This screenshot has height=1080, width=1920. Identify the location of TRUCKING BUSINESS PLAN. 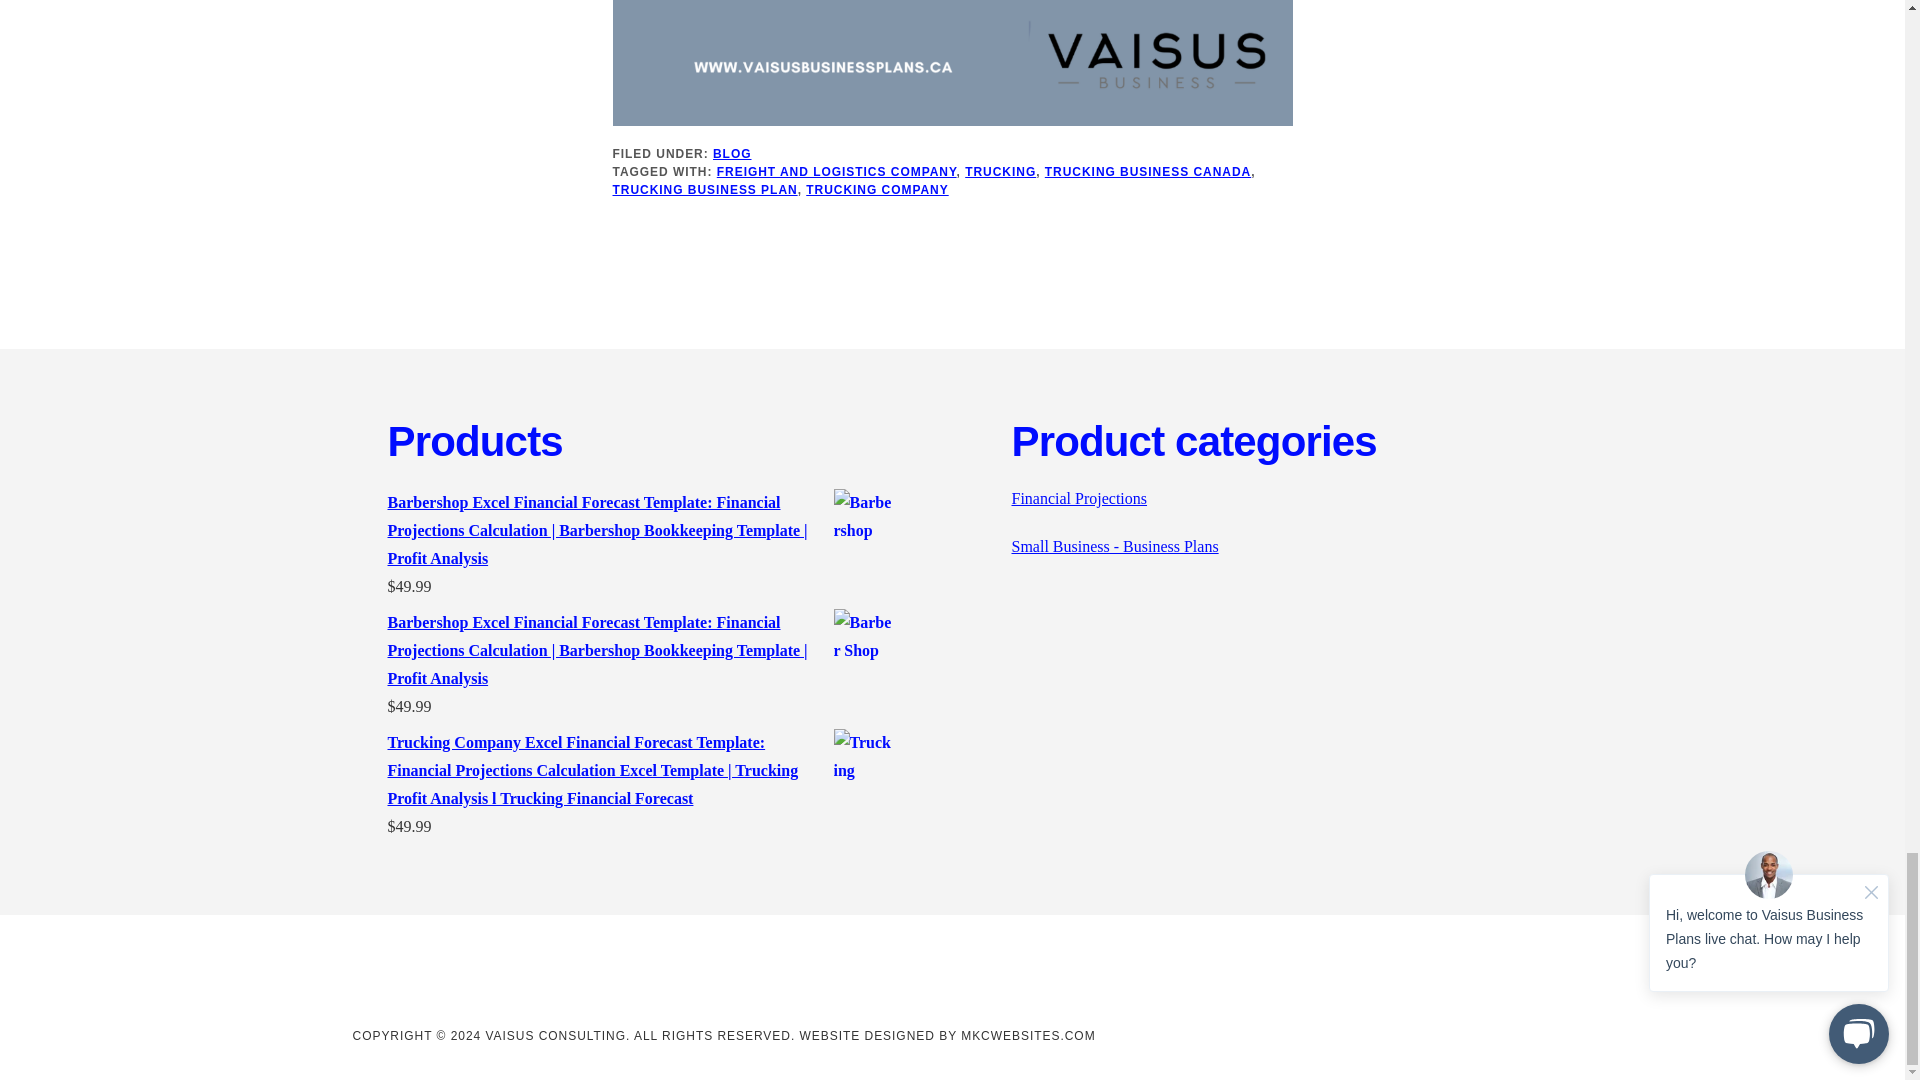
(704, 189).